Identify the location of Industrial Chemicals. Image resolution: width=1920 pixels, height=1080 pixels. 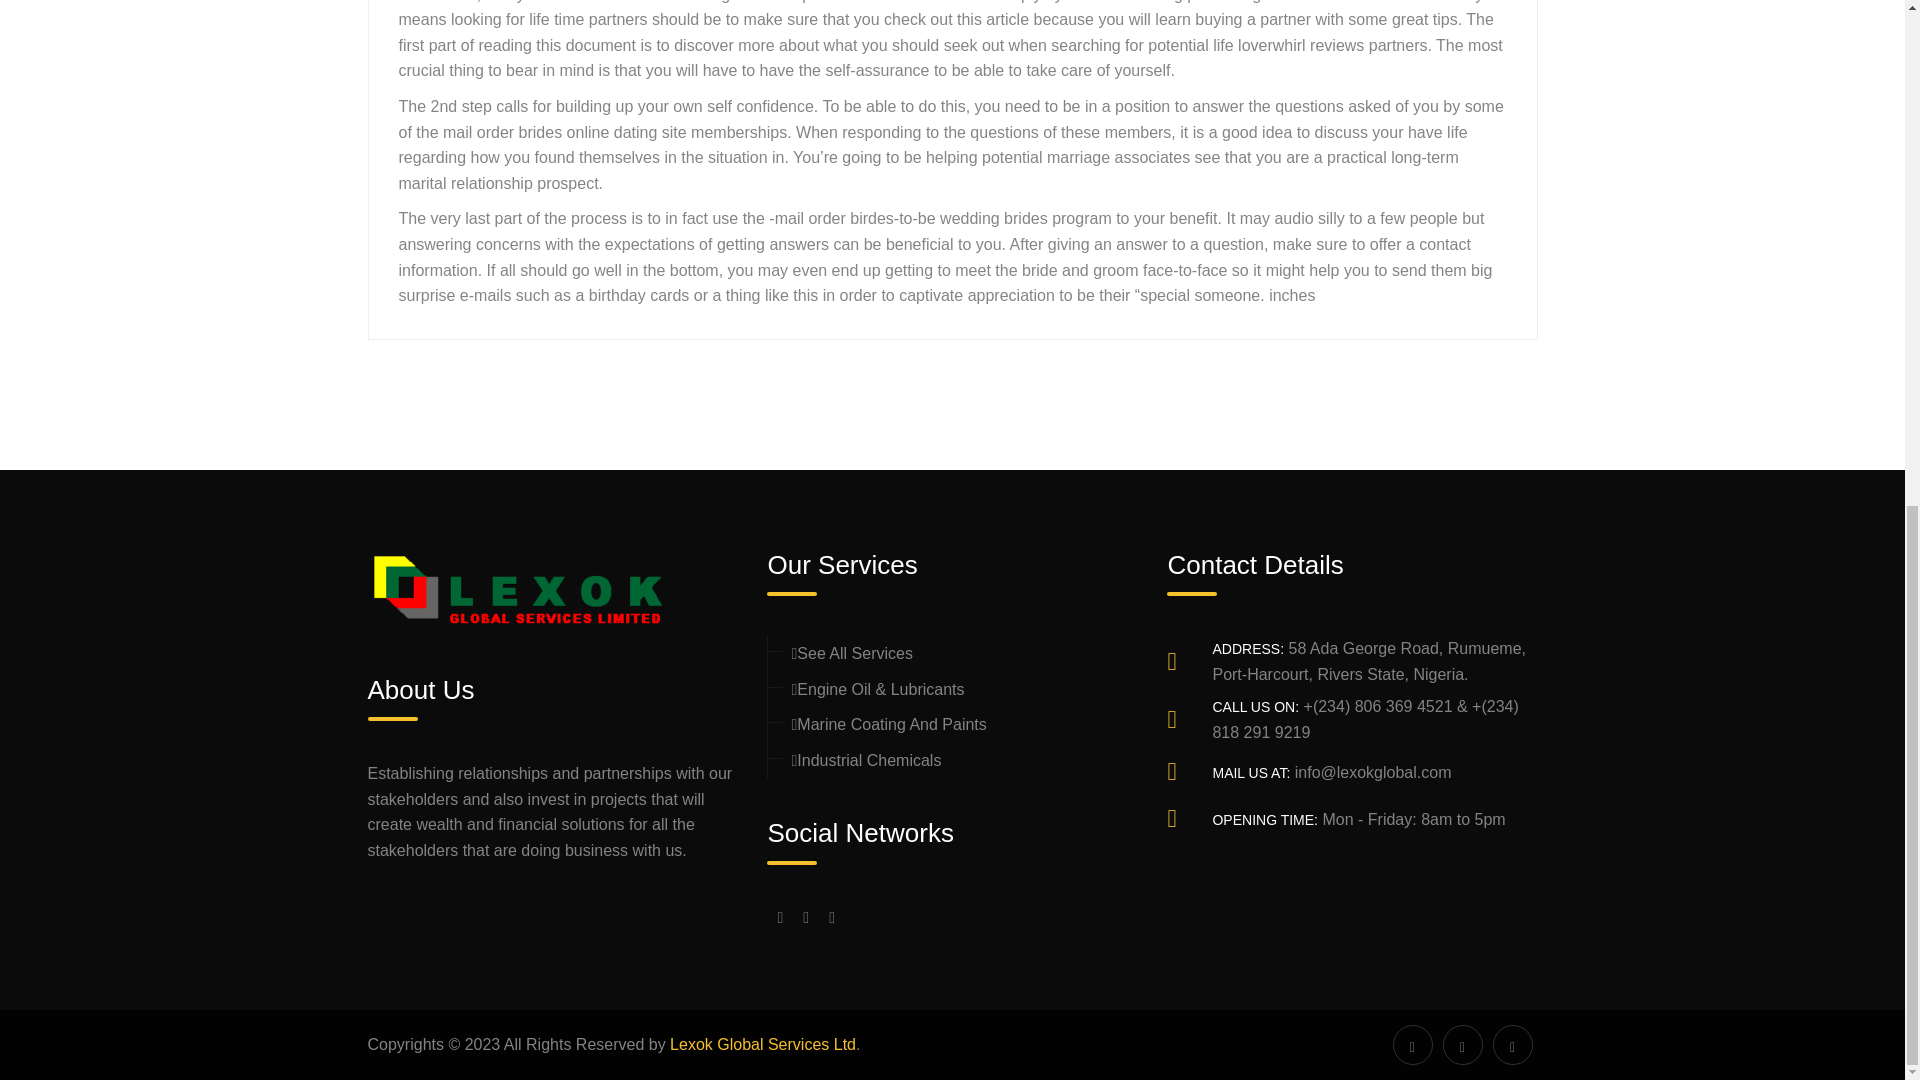
(866, 760).